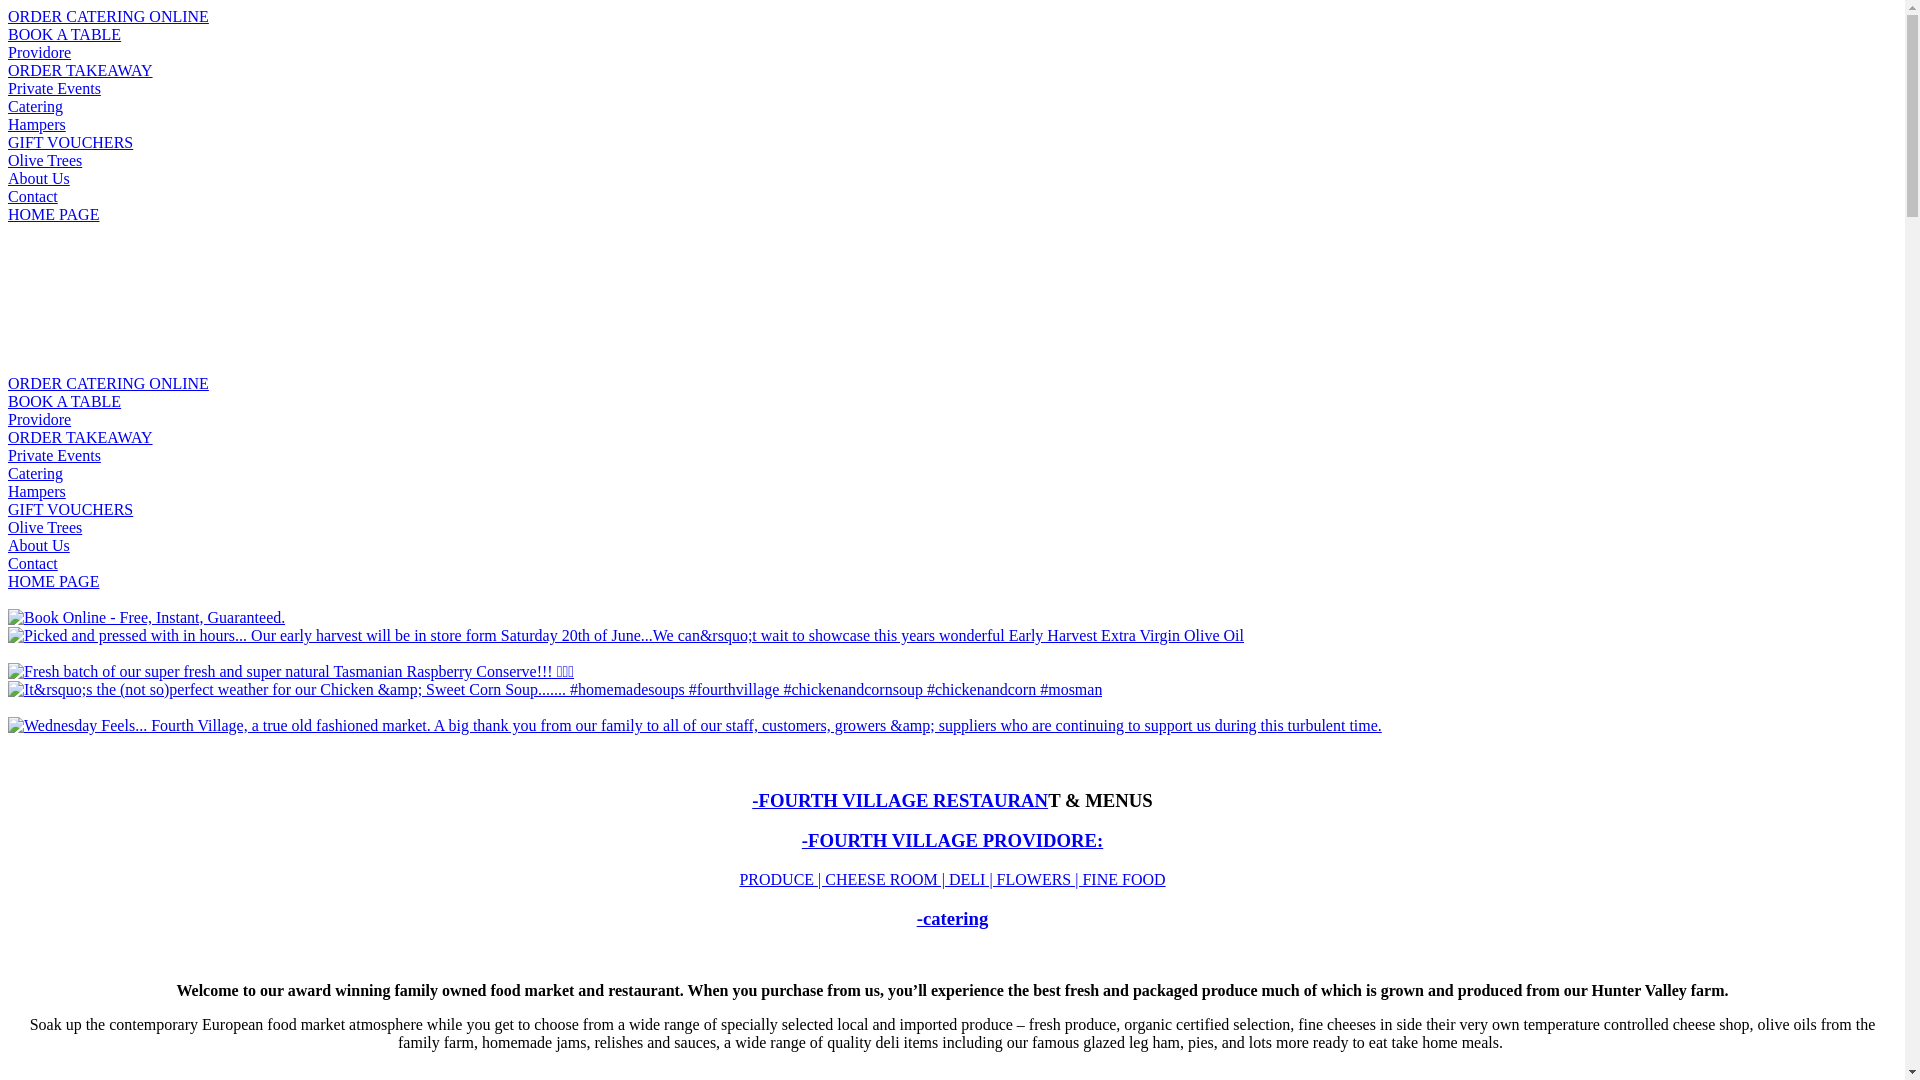 The image size is (1920, 1080). What do you see at coordinates (952, 880) in the screenshot?
I see `PRODUCE | CHEESE ROOM | DELI | FLOWERS | FINE FOOD` at bounding box center [952, 880].